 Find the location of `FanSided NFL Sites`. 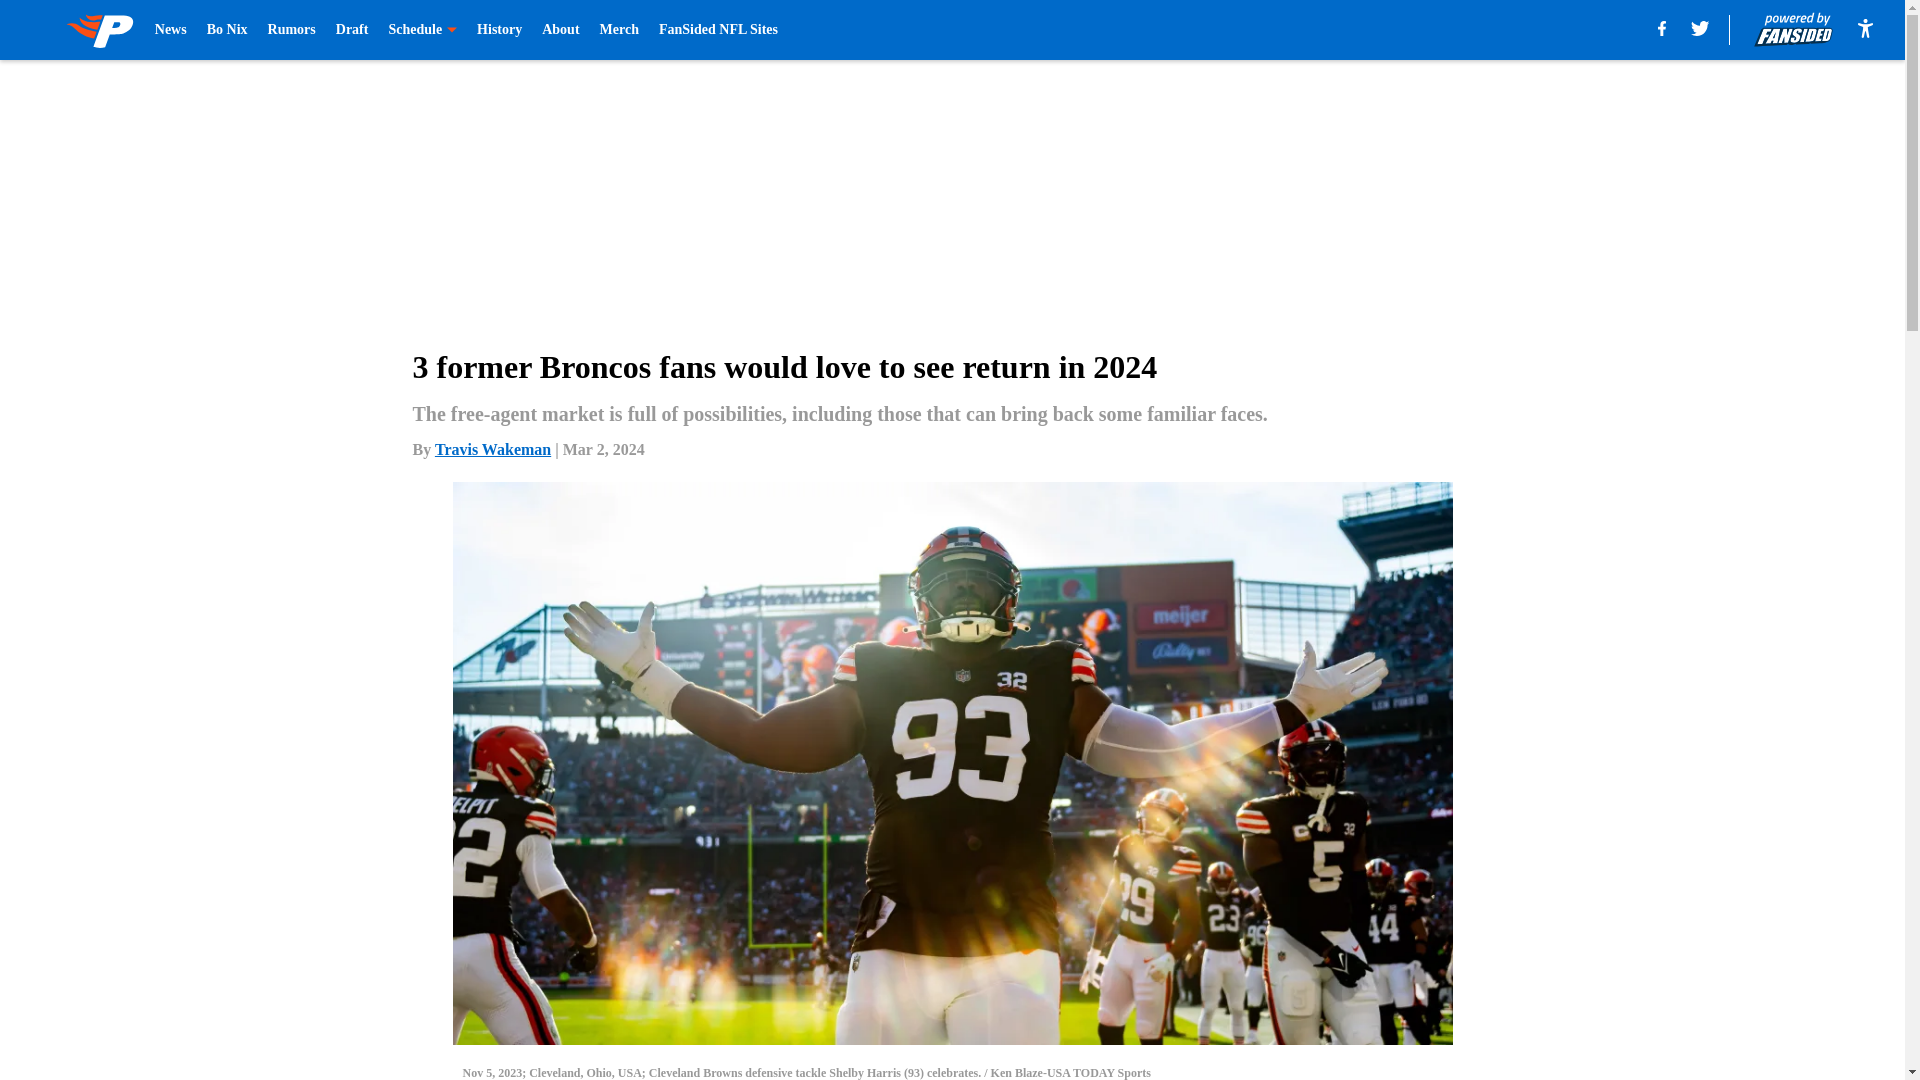

FanSided NFL Sites is located at coordinates (718, 30).